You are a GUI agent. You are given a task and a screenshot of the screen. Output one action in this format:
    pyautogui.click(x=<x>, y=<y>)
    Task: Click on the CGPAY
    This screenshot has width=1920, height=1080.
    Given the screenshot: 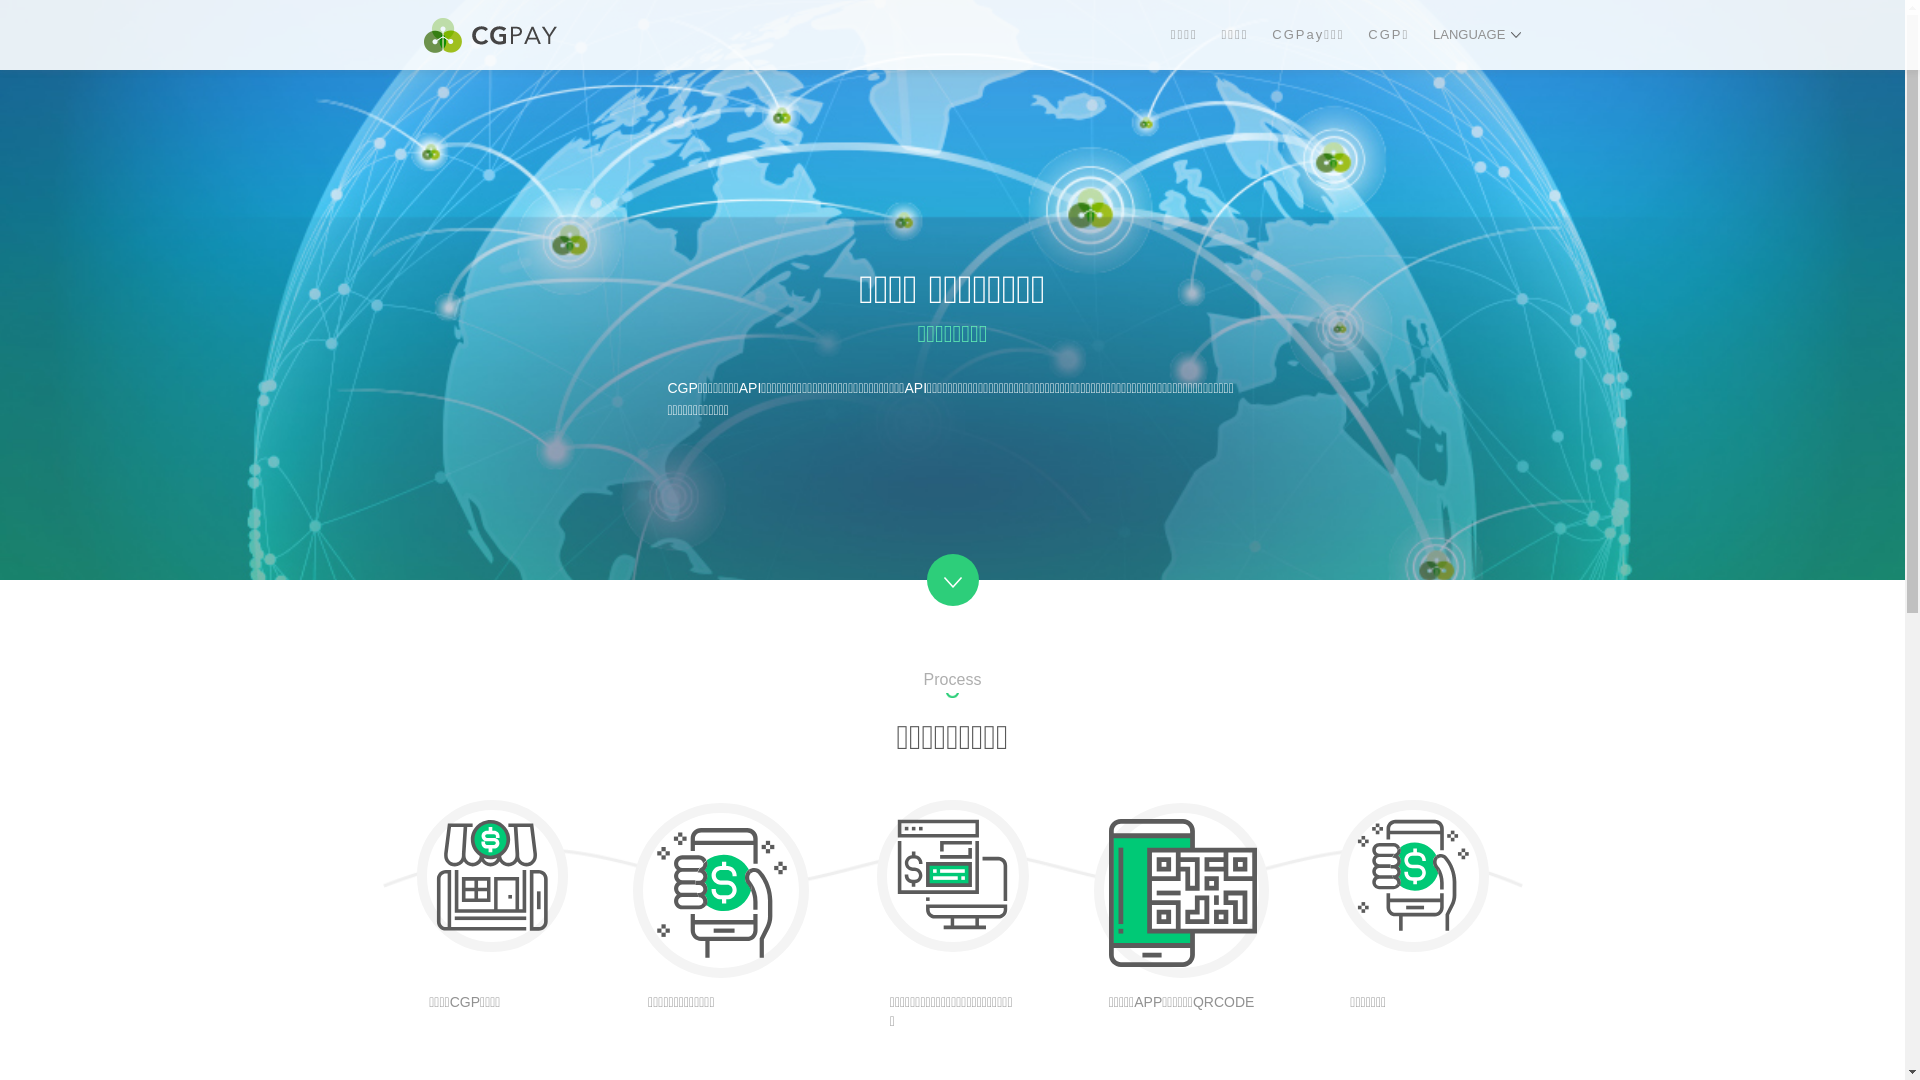 What is the action you would take?
    pyautogui.click(x=490, y=35)
    